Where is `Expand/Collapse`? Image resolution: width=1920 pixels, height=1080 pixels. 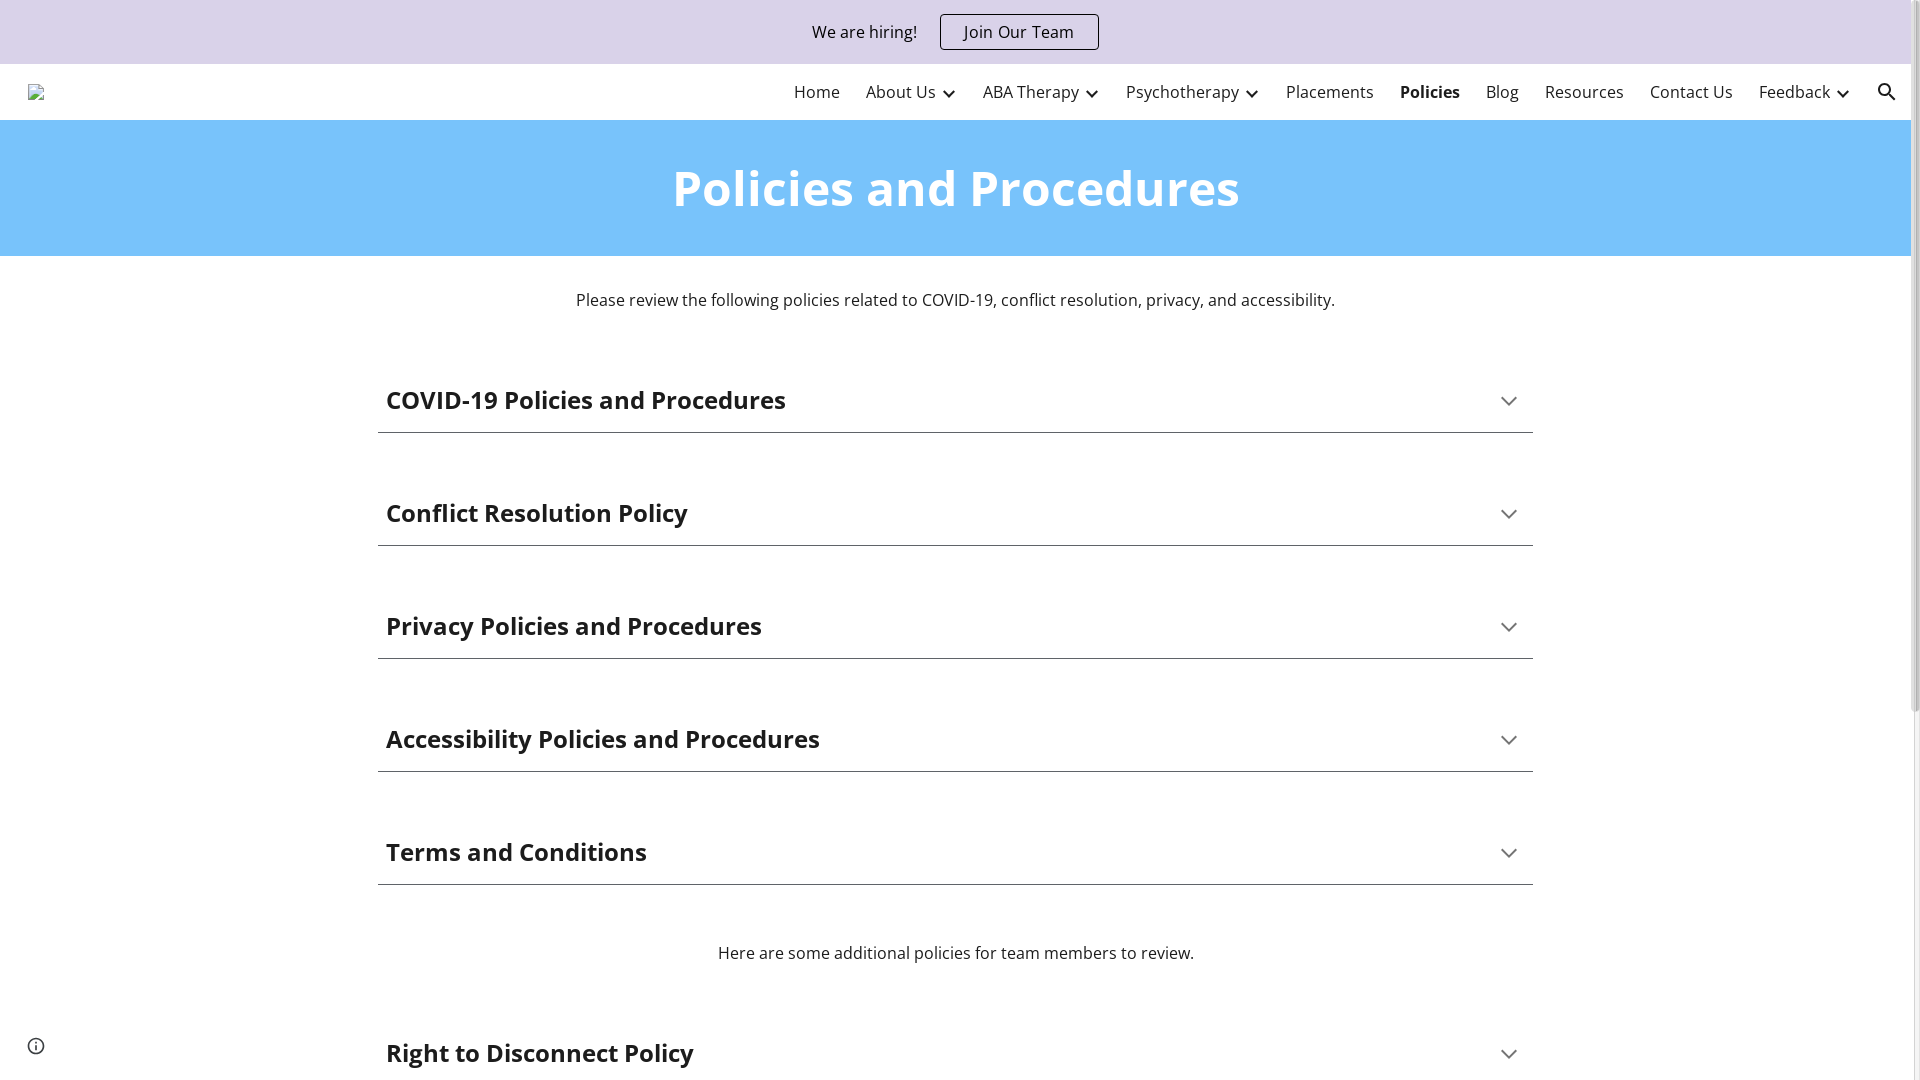
Expand/Collapse is located at coordinates (948, 92).